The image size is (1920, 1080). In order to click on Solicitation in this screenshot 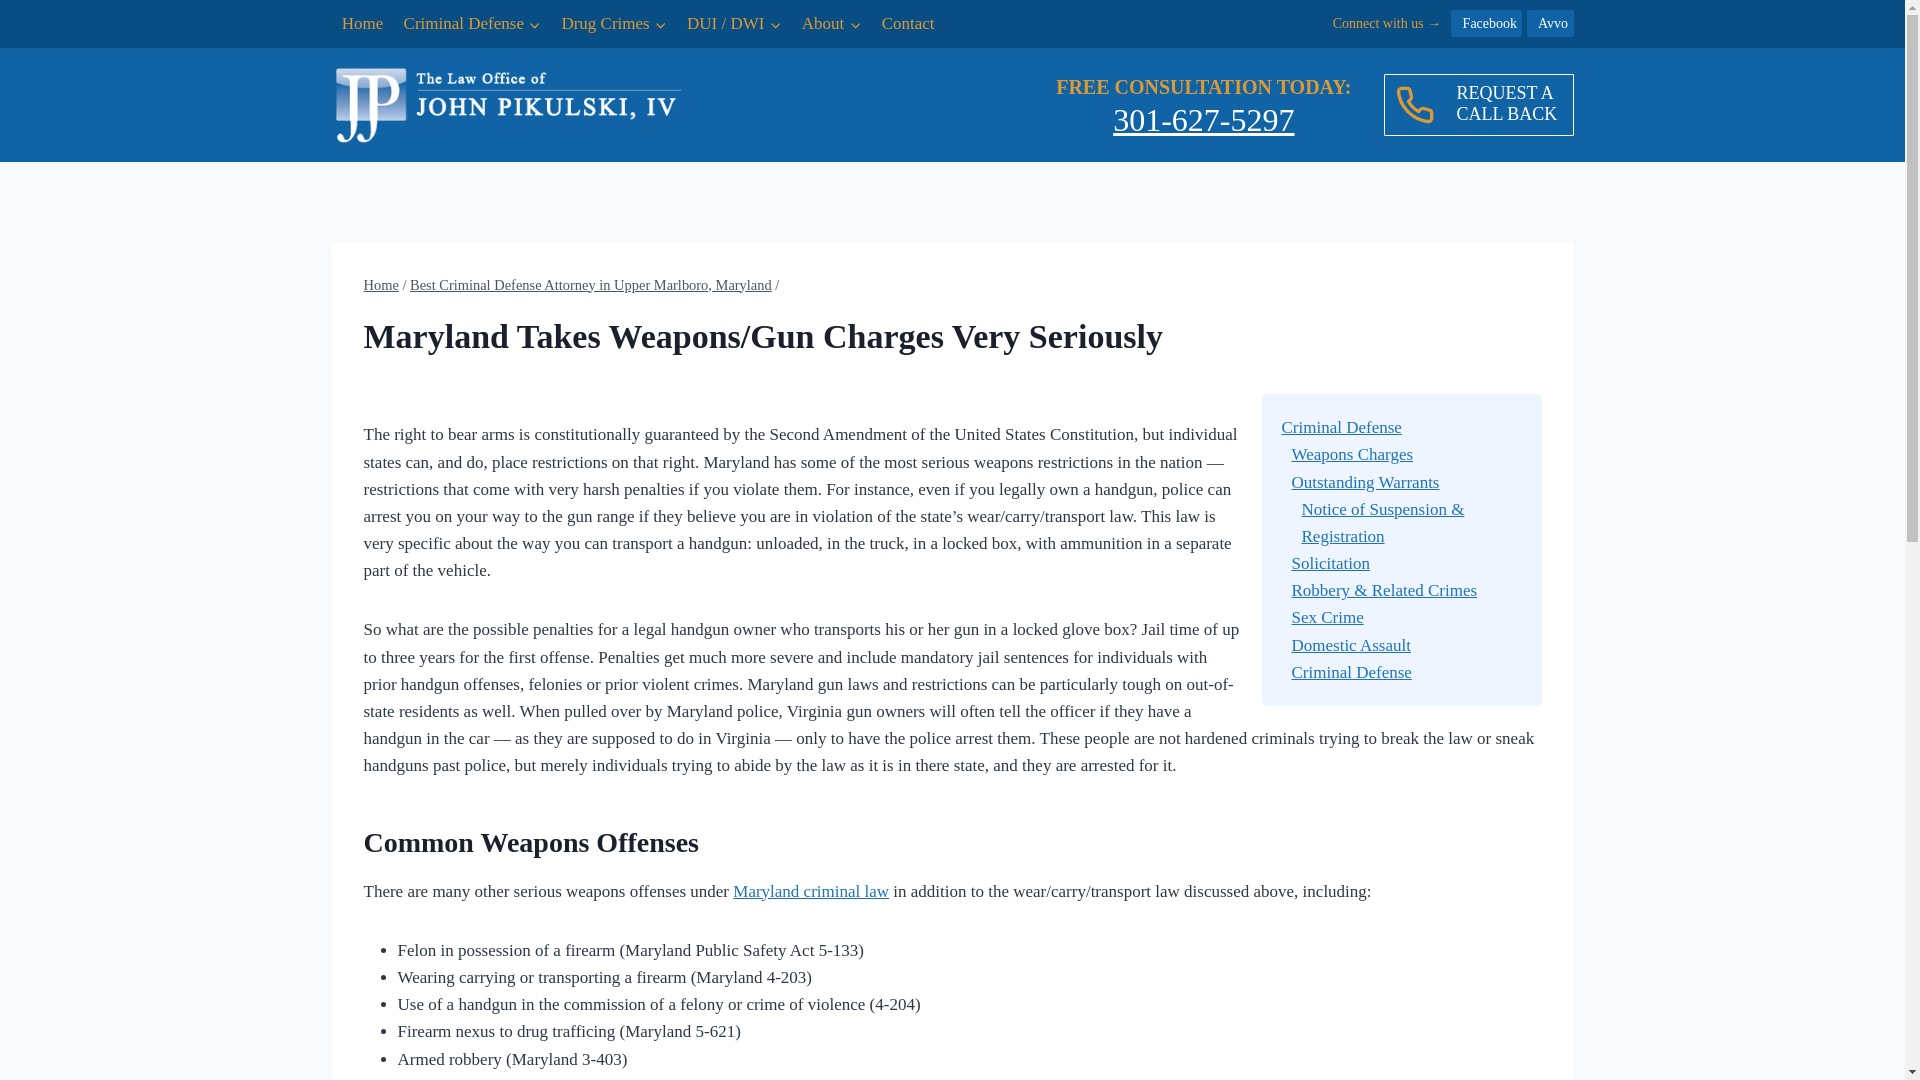, I will do `click(1331, 564)`.